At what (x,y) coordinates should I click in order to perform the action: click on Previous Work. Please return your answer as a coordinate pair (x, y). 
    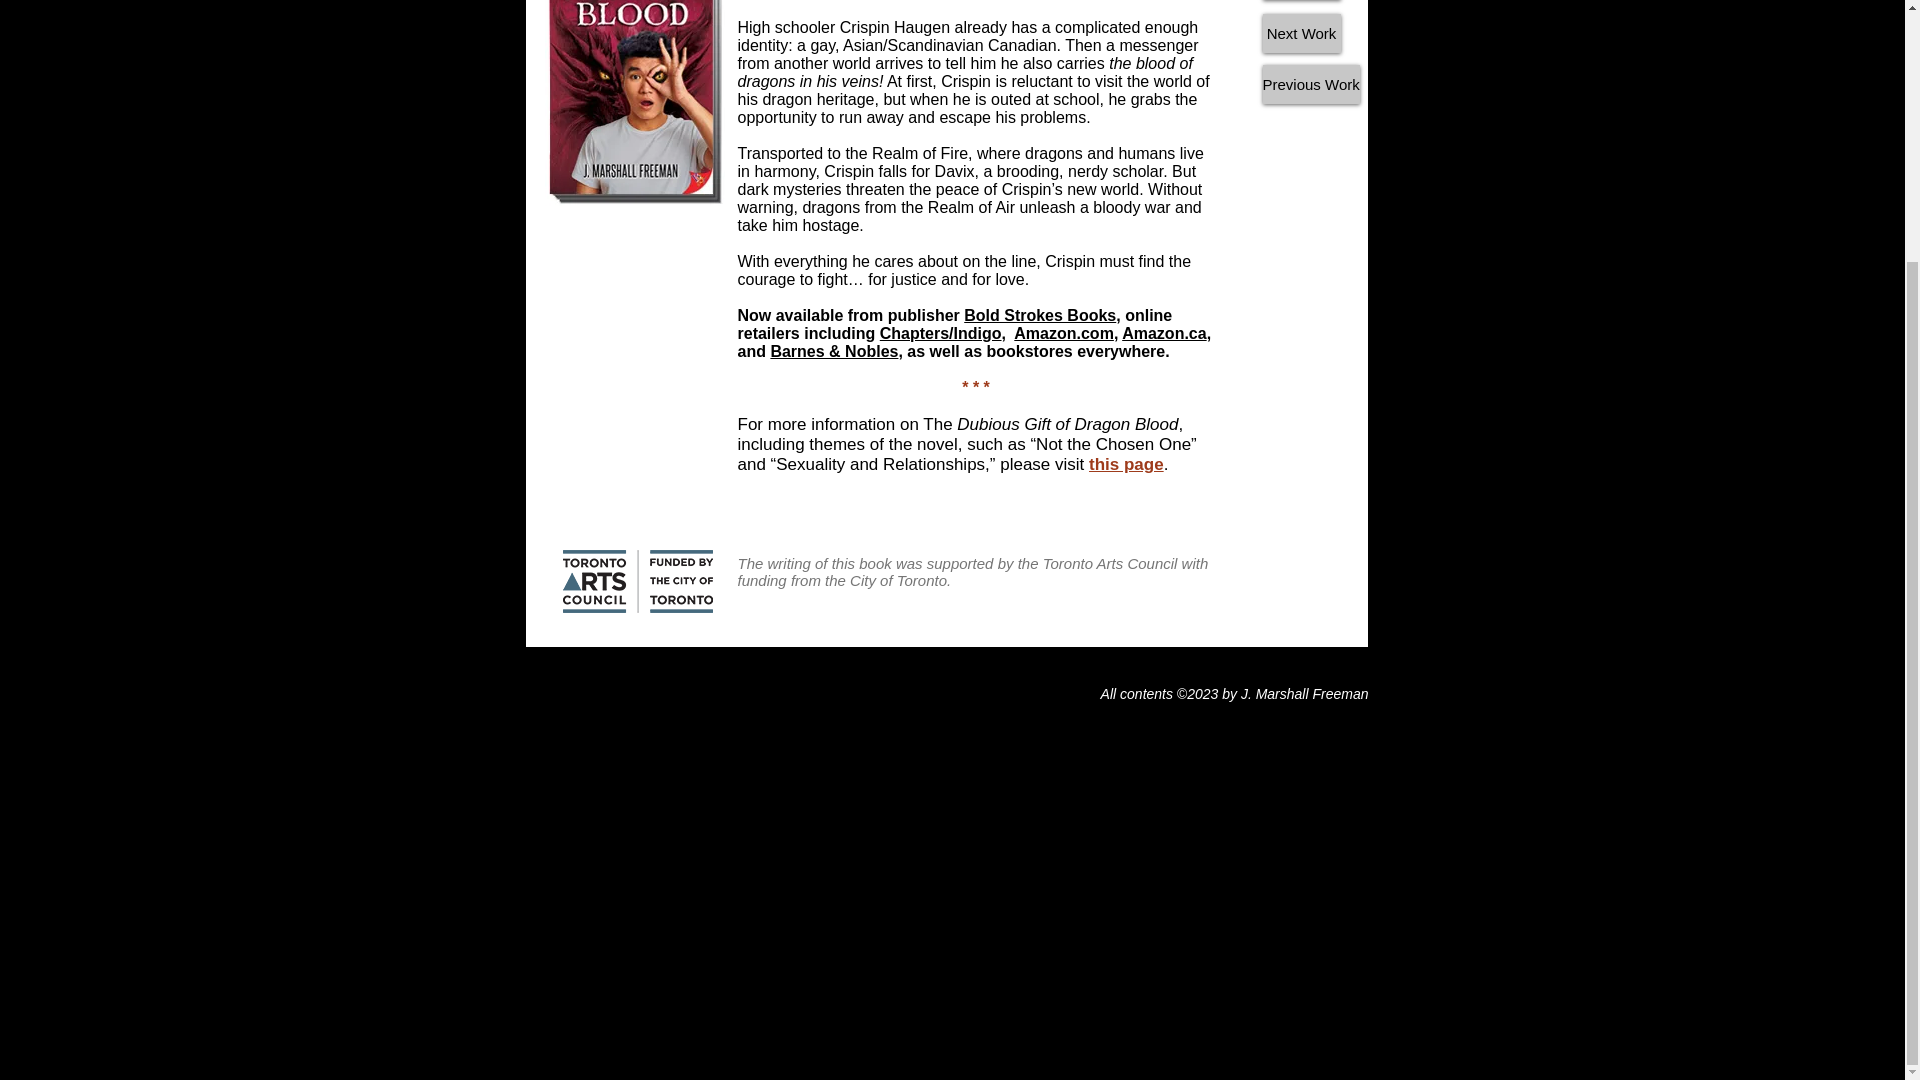
    Looking at the image, I should click on (1310, 84).